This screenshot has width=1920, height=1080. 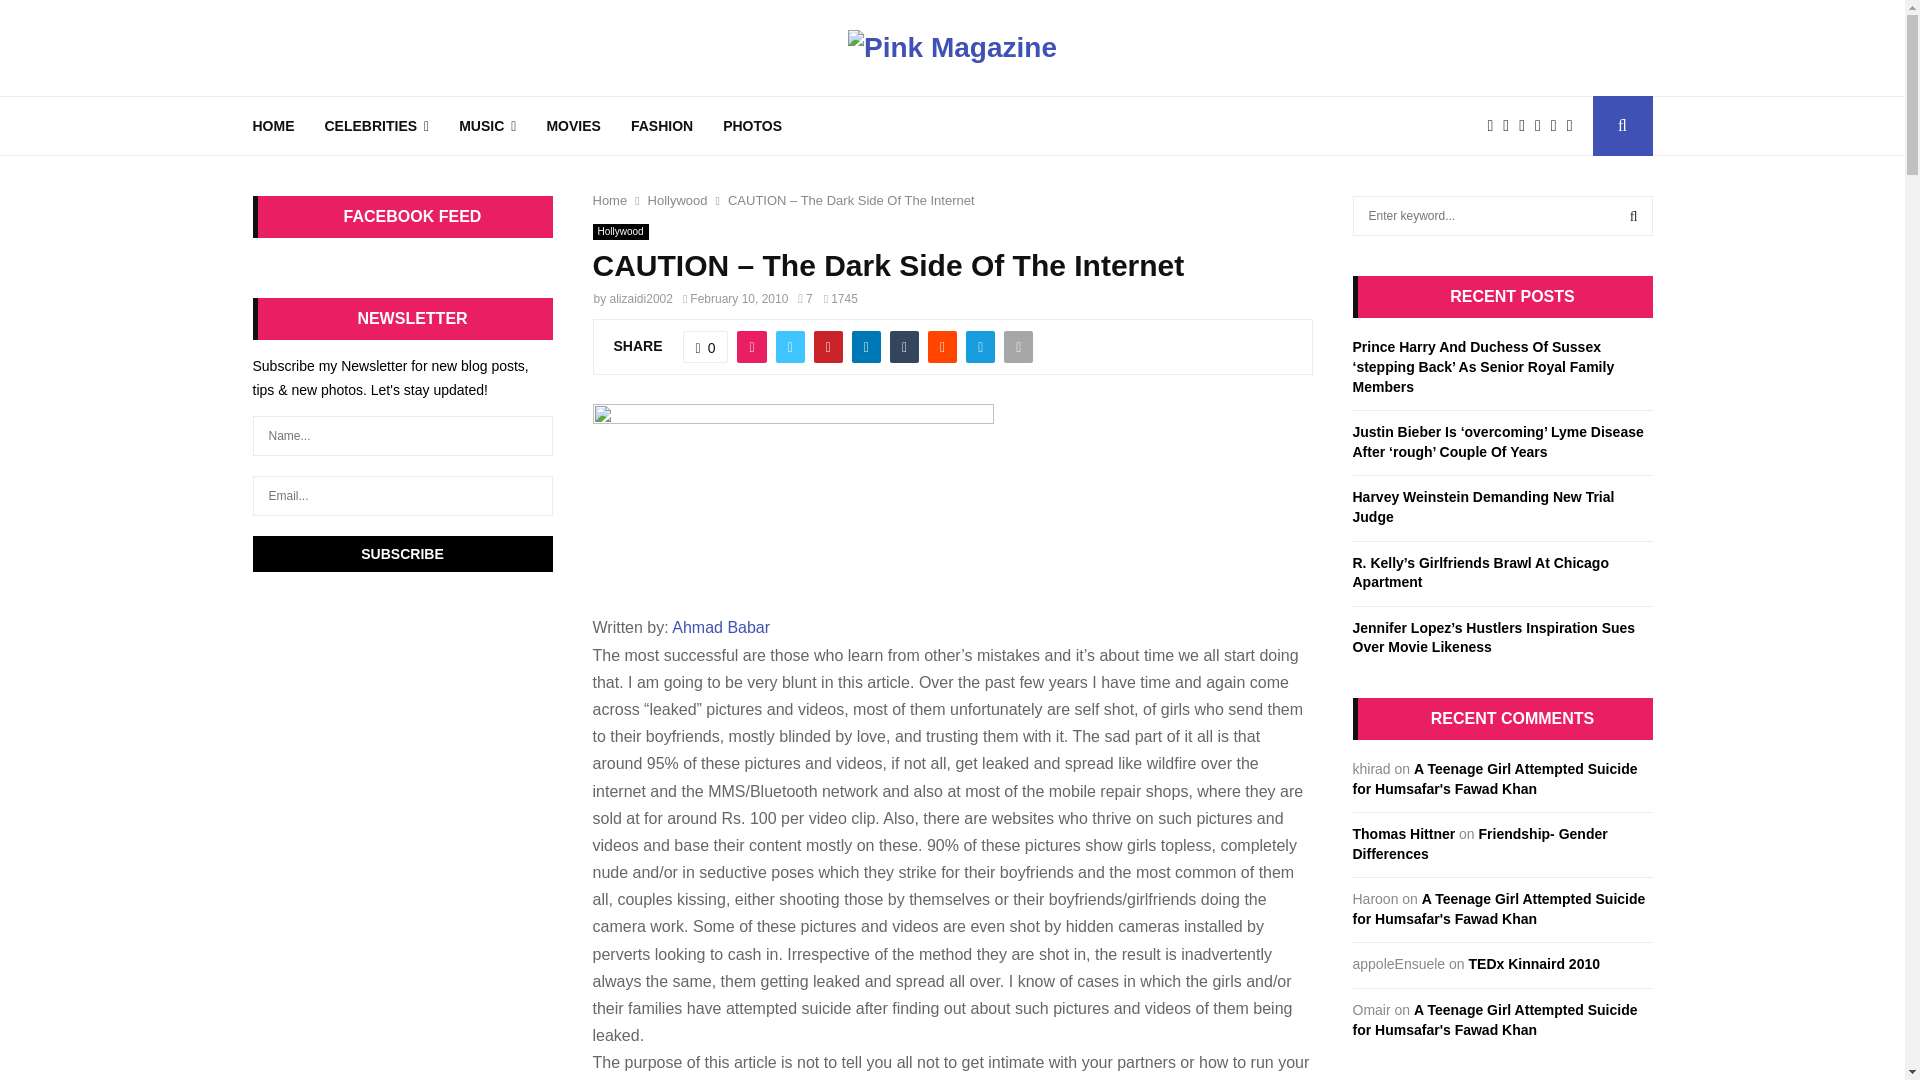 I want to click on Hollywood, so click(x=620, y=231).